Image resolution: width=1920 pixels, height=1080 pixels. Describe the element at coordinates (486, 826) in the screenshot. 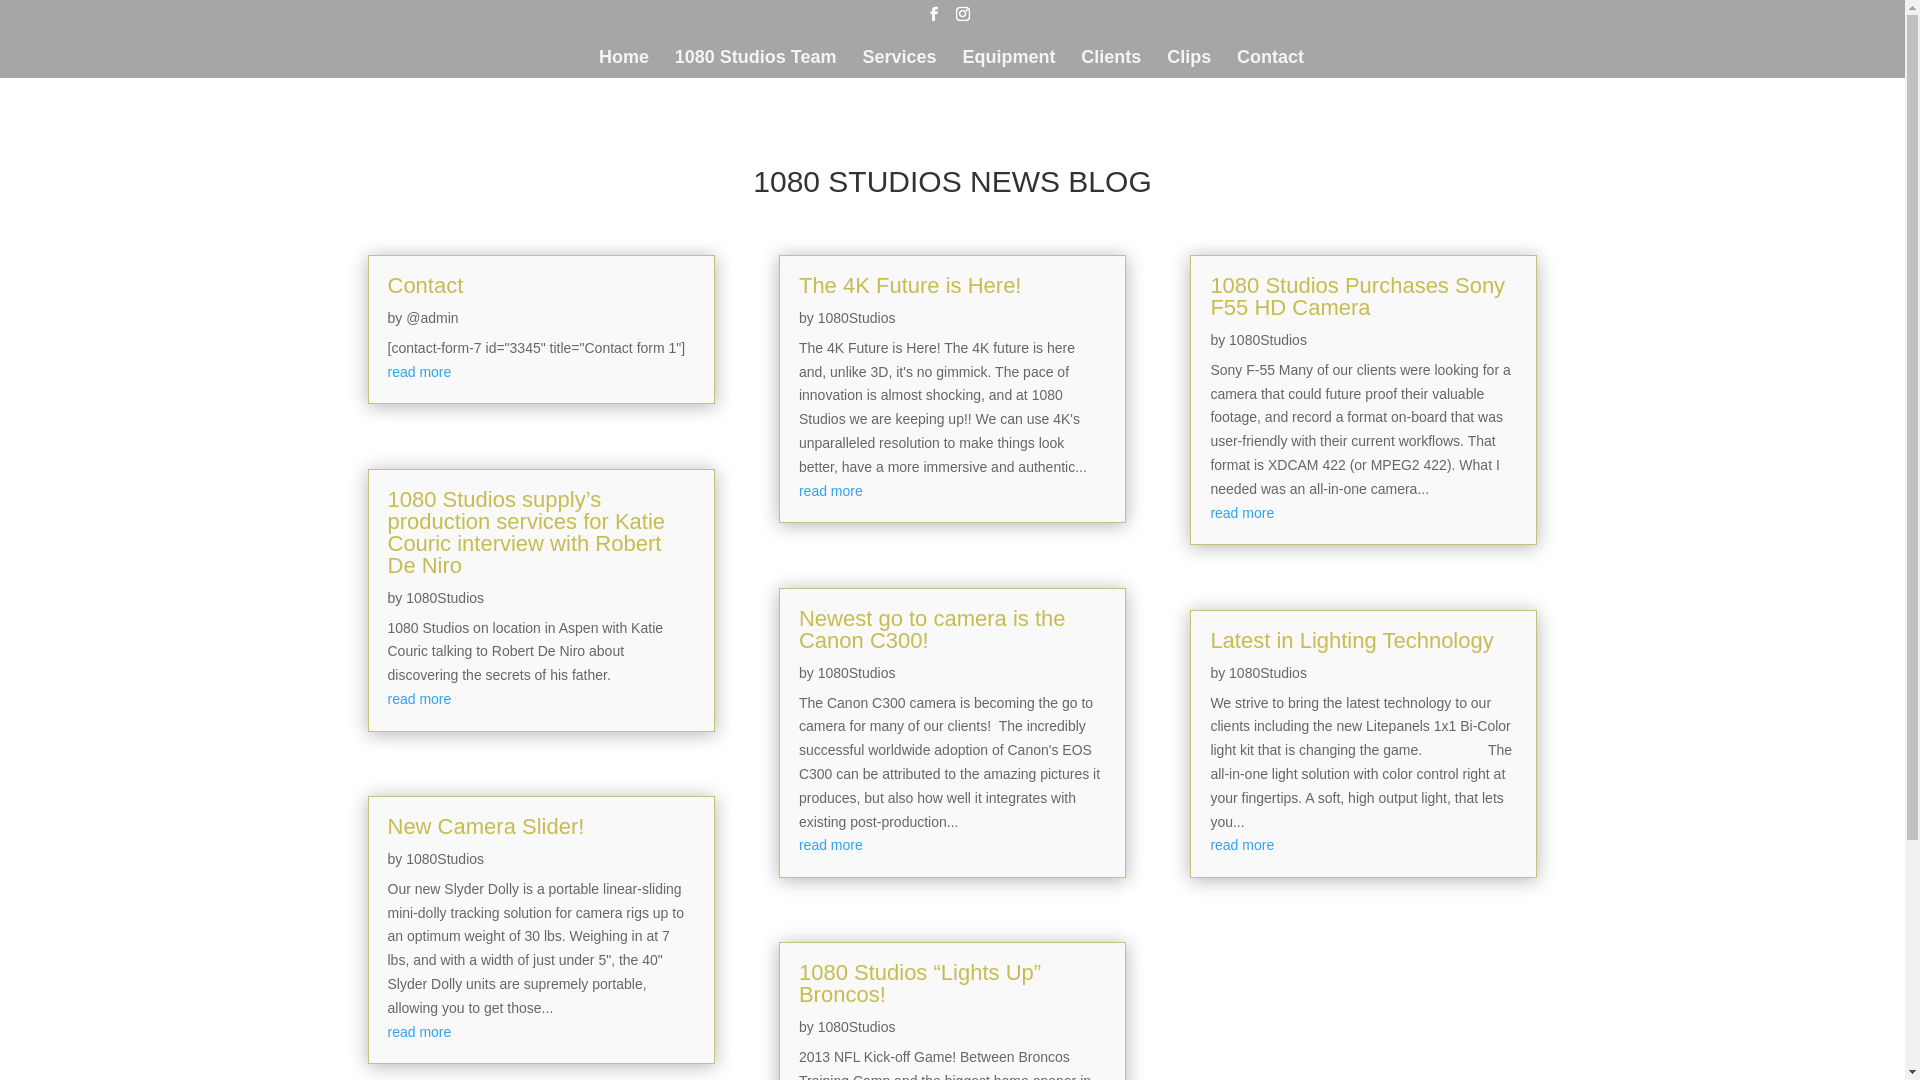

I see `New Camera Slider!` at that location.